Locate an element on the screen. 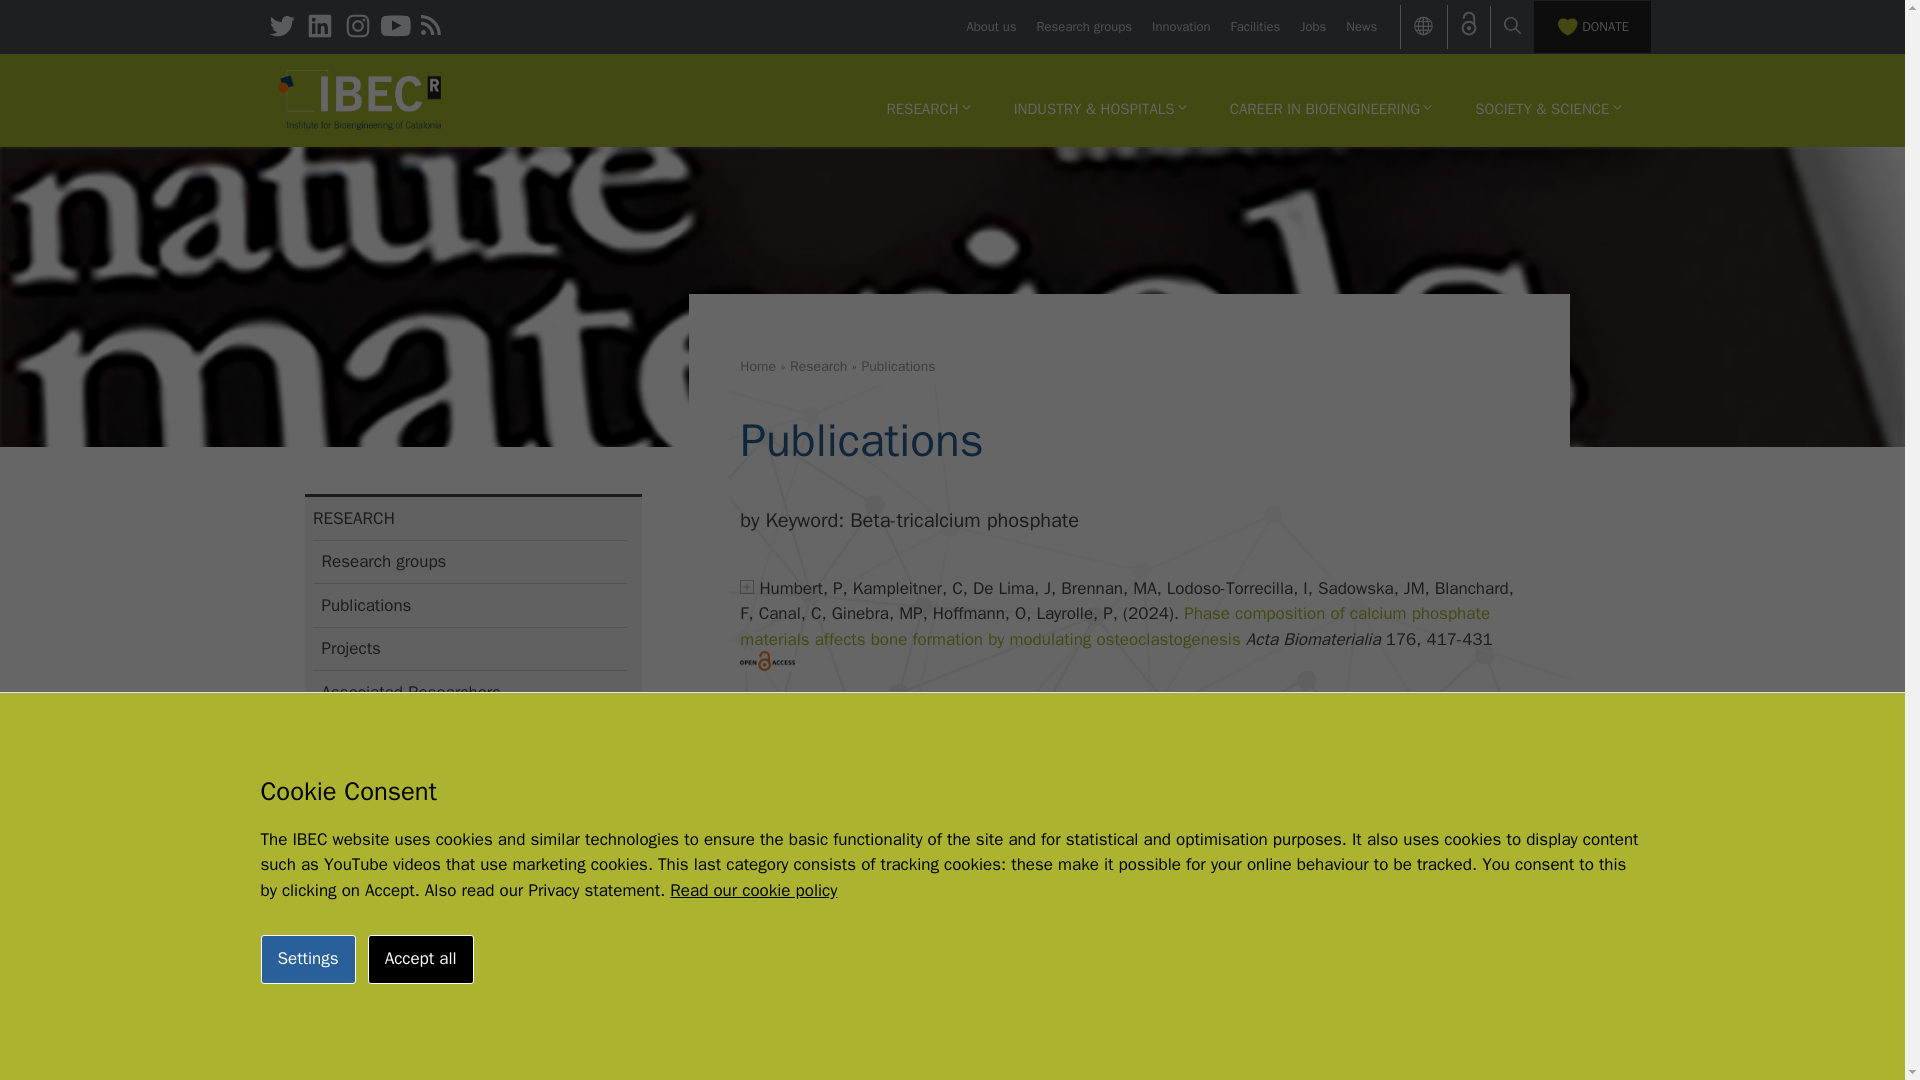 The image size is (1920, 1080). Institute for Bioengineering of Catalonia is located at coordinates (360, 98).